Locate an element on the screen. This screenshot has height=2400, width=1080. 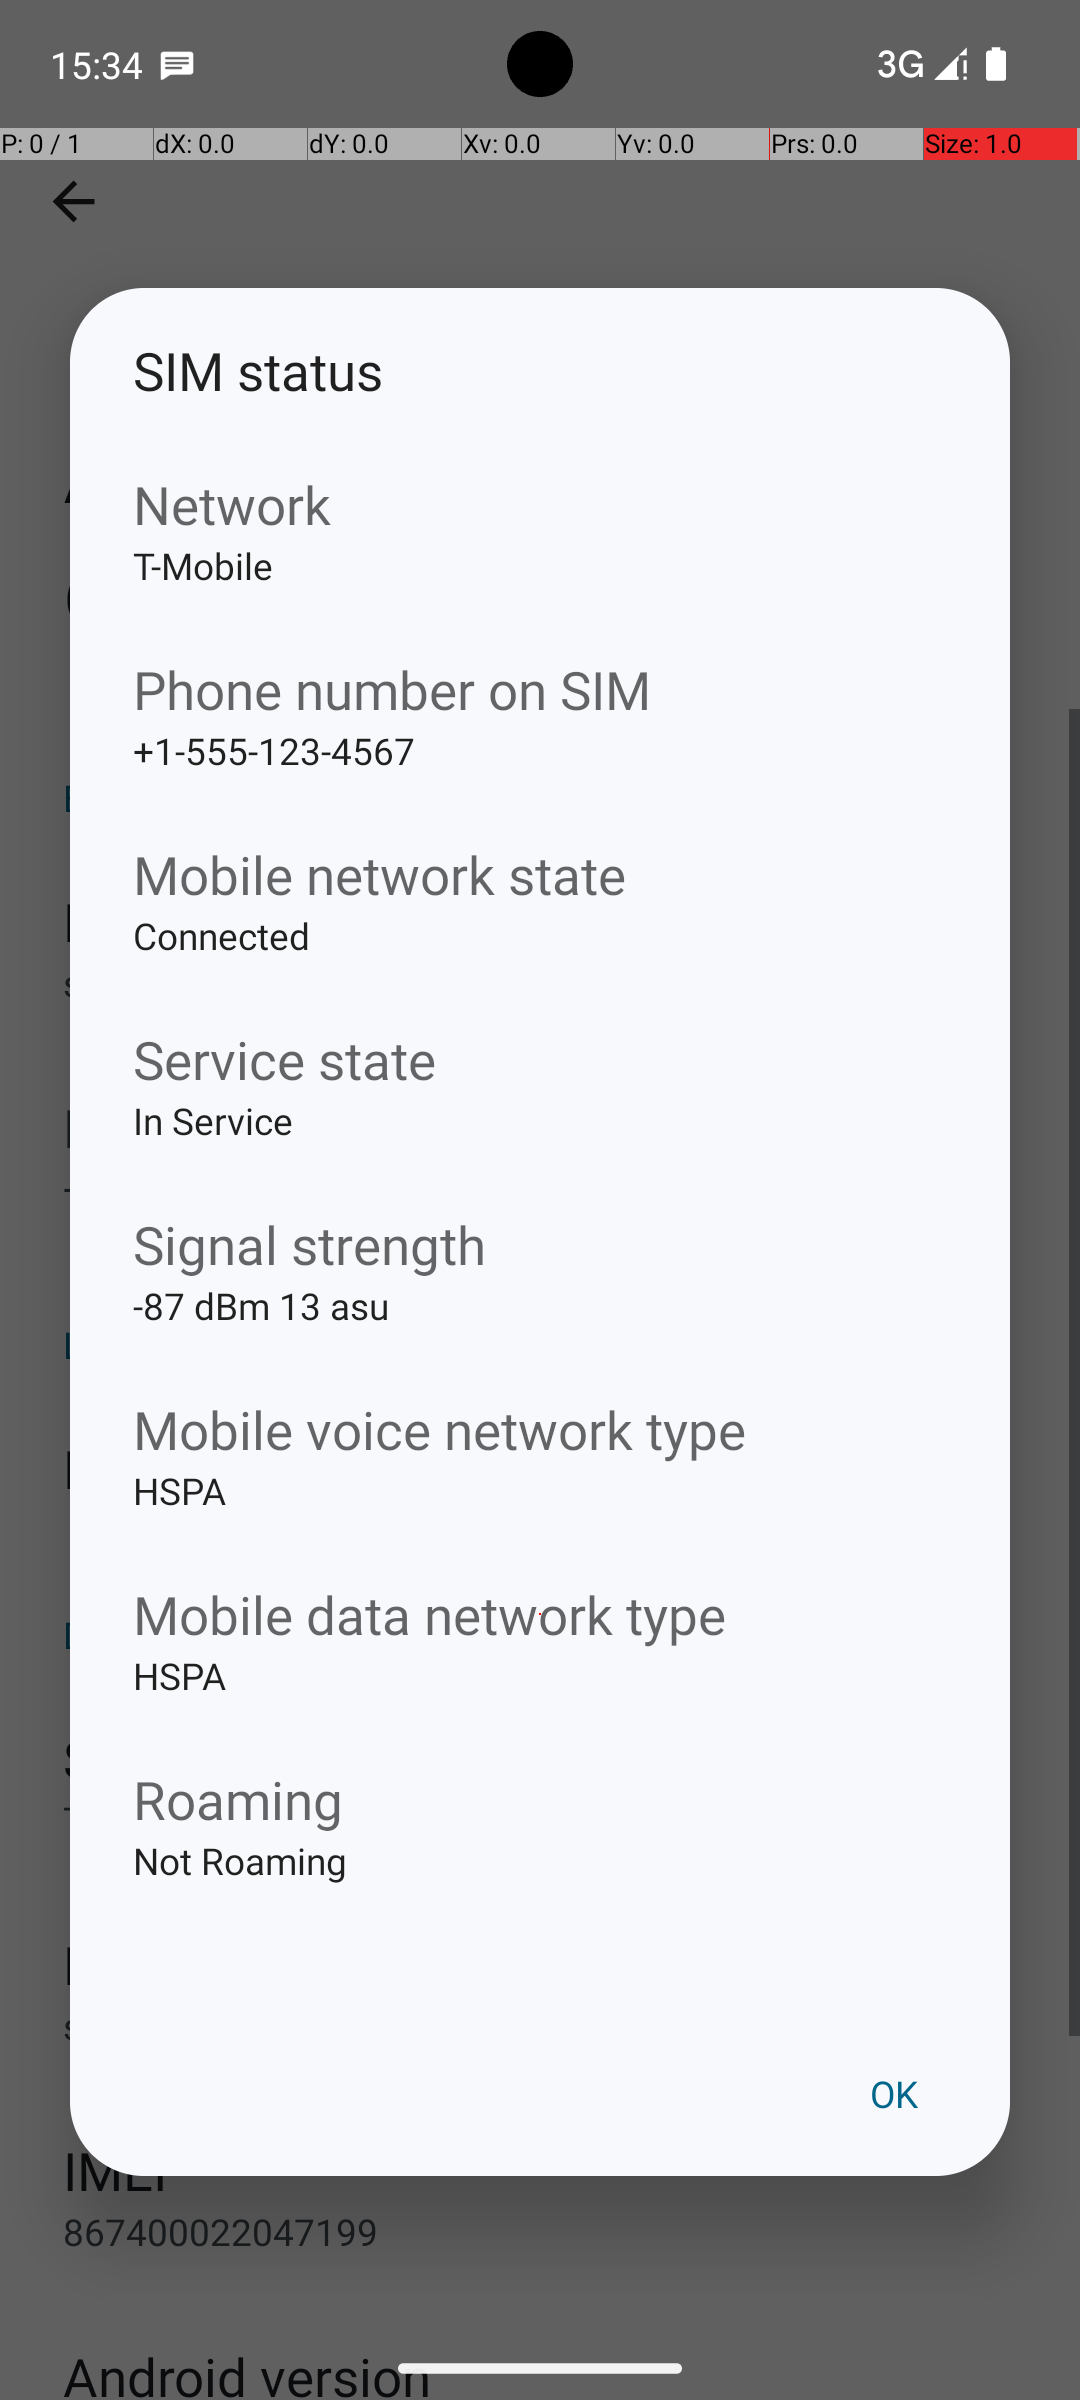
Mobile voice network type is located at coordinates (540, 1430).